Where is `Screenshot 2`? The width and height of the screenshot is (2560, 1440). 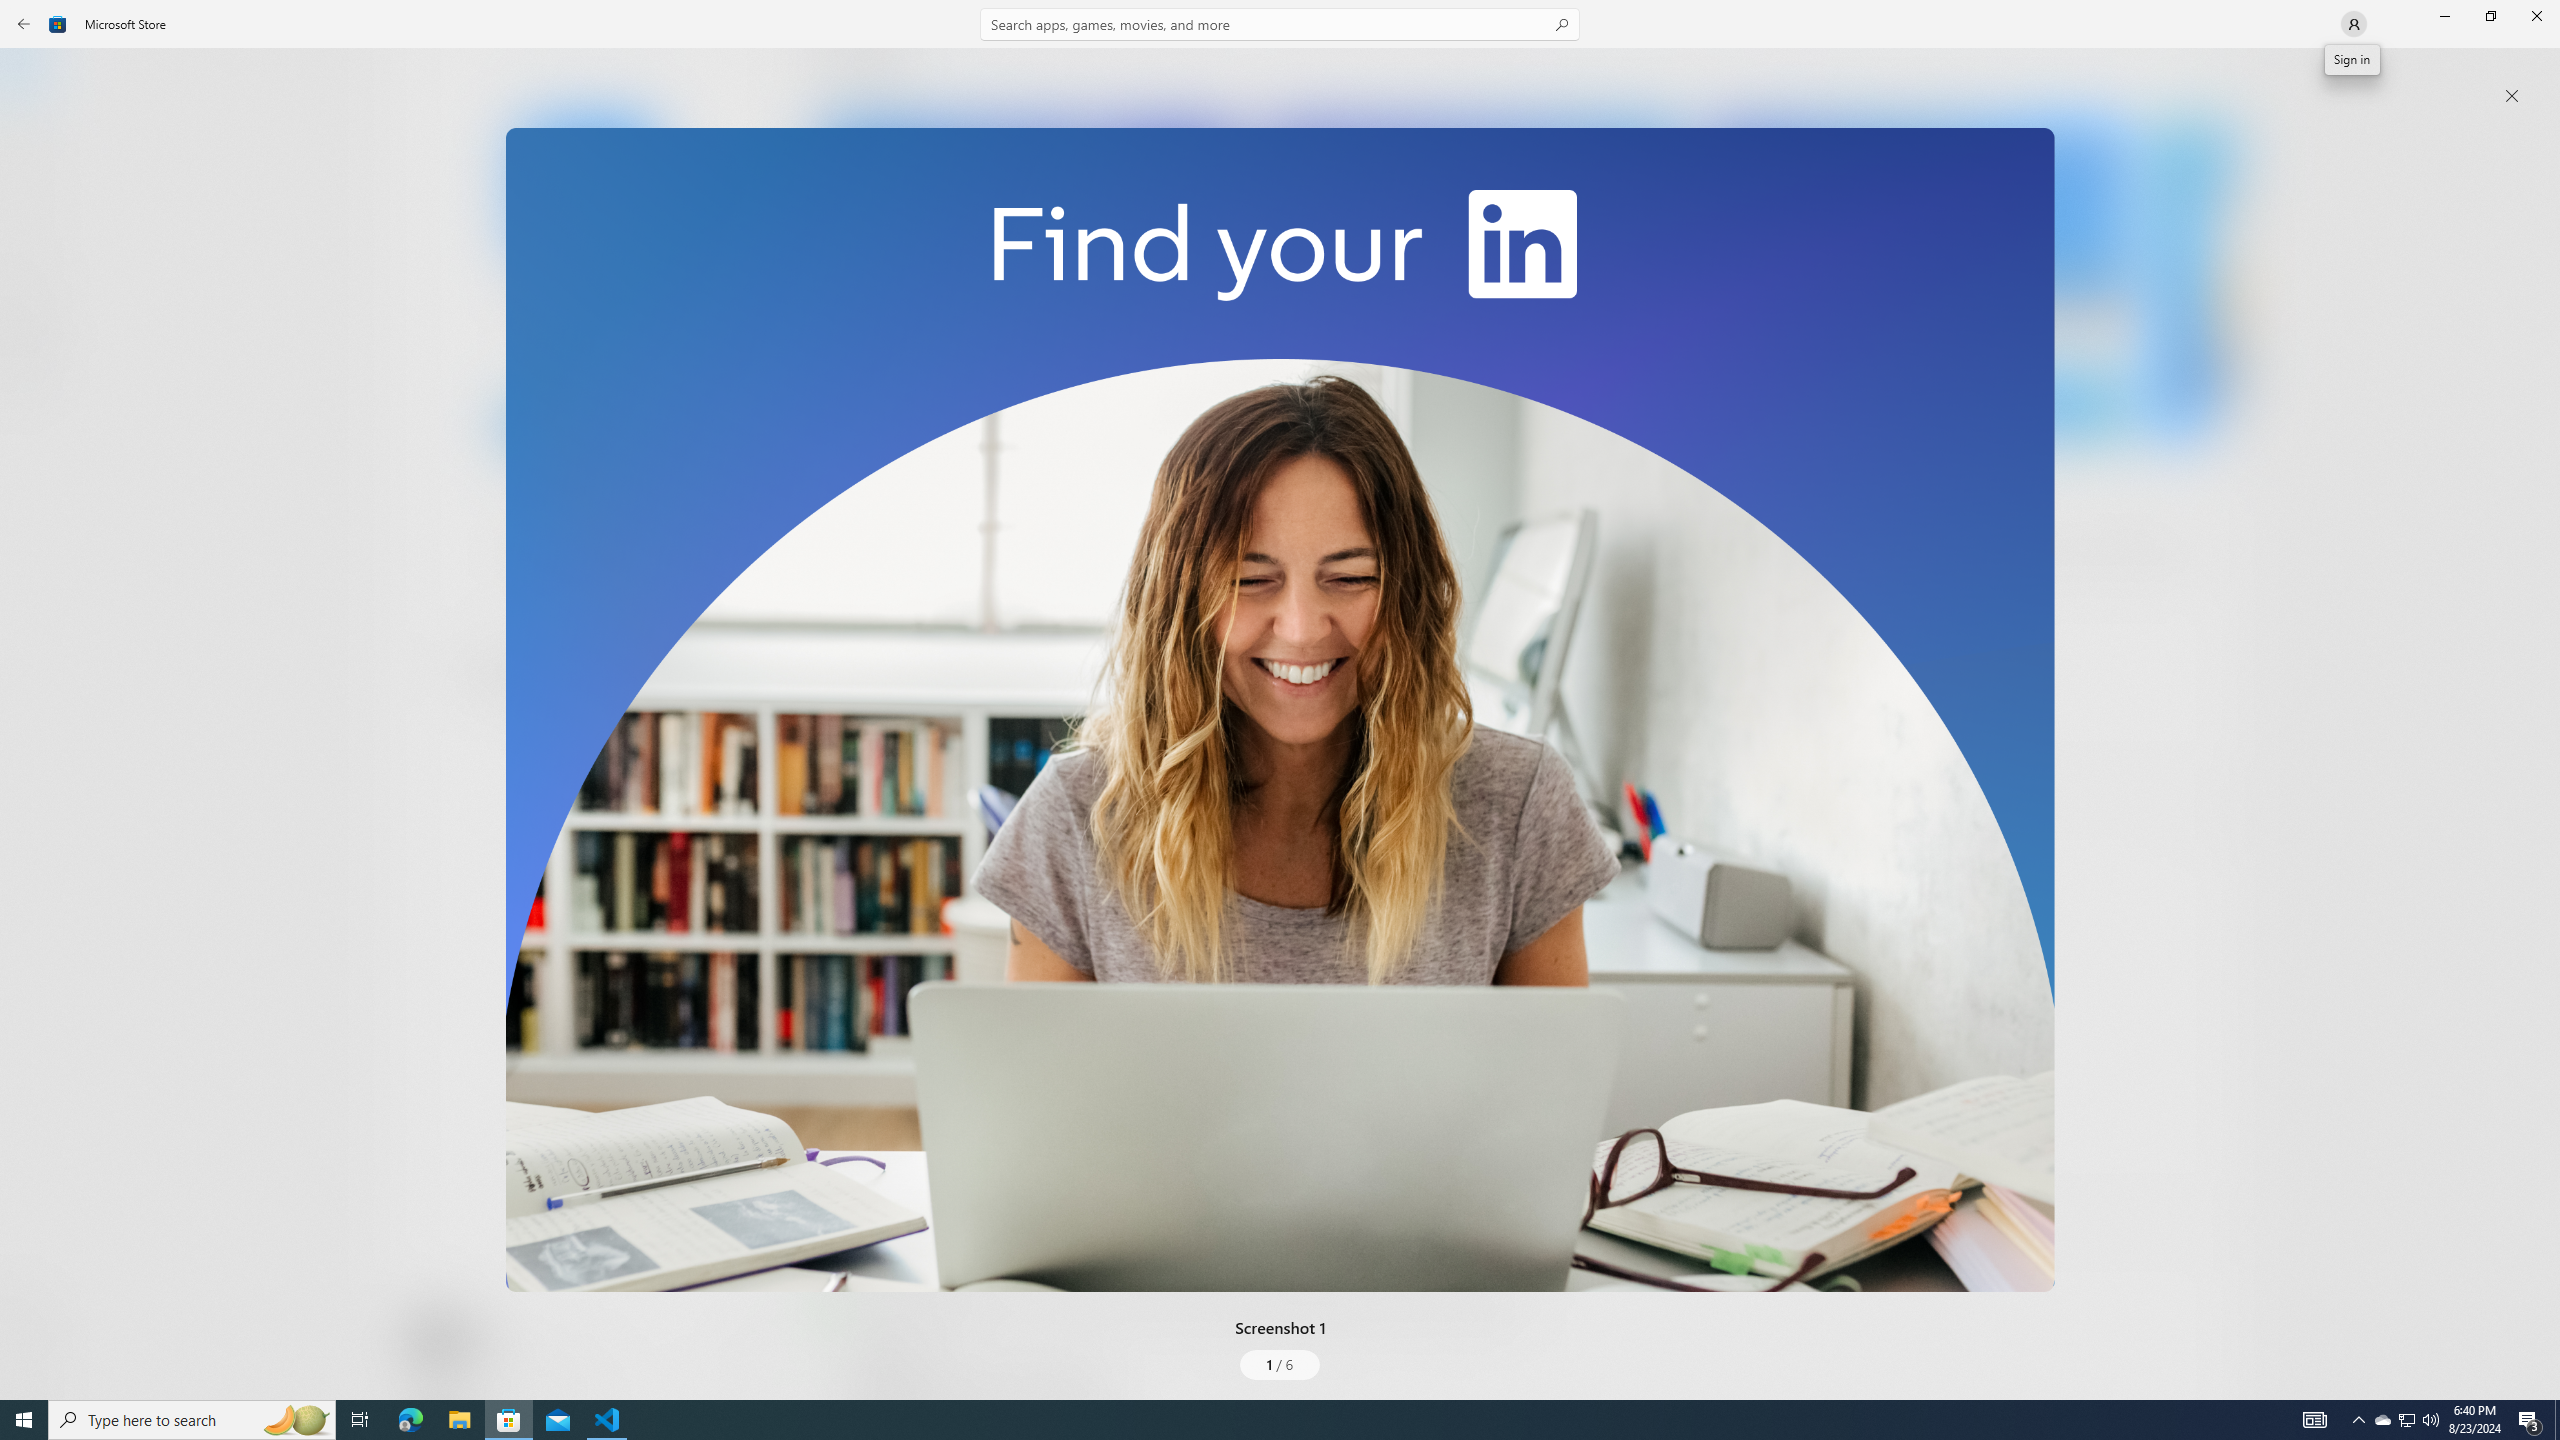
Screenshot 2 is located at coordinates (1472, 280).